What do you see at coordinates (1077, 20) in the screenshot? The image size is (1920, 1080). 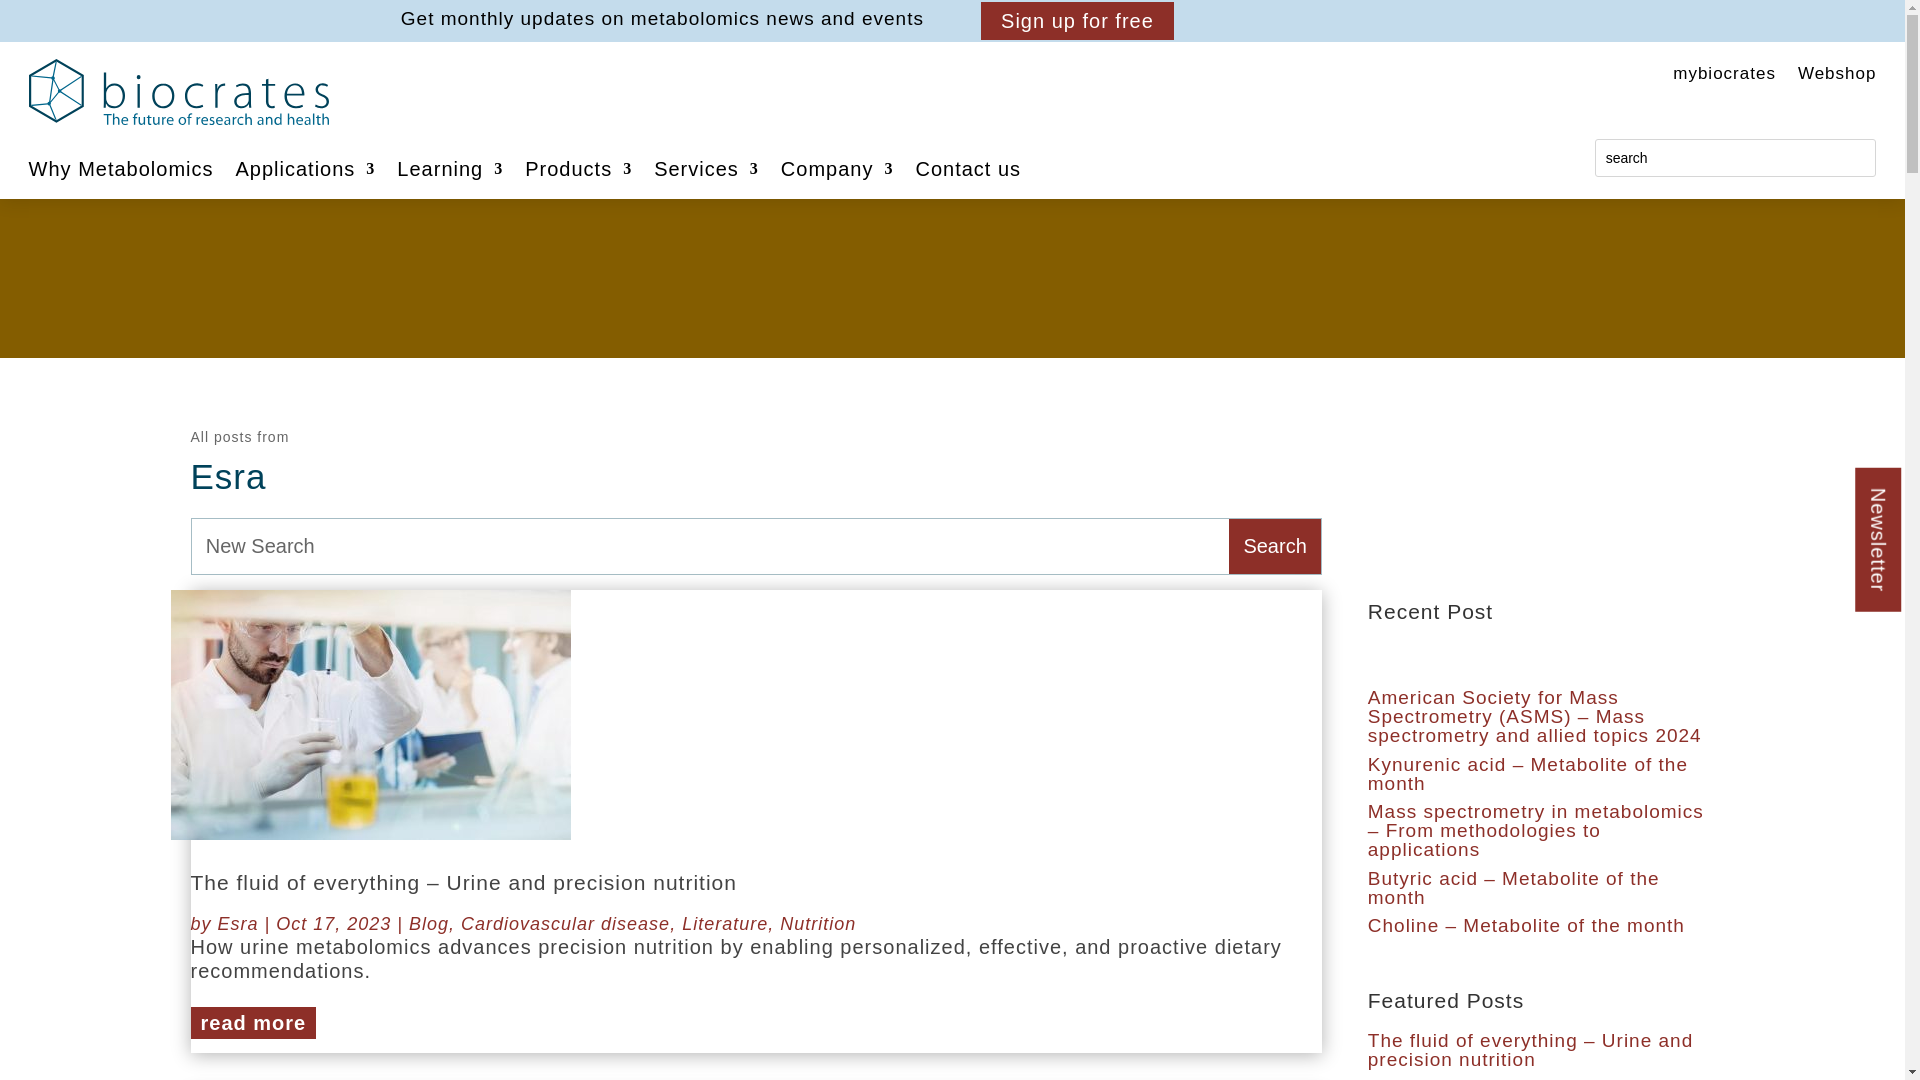 I see `Sign up for free` at bounding box center [1077, 20].